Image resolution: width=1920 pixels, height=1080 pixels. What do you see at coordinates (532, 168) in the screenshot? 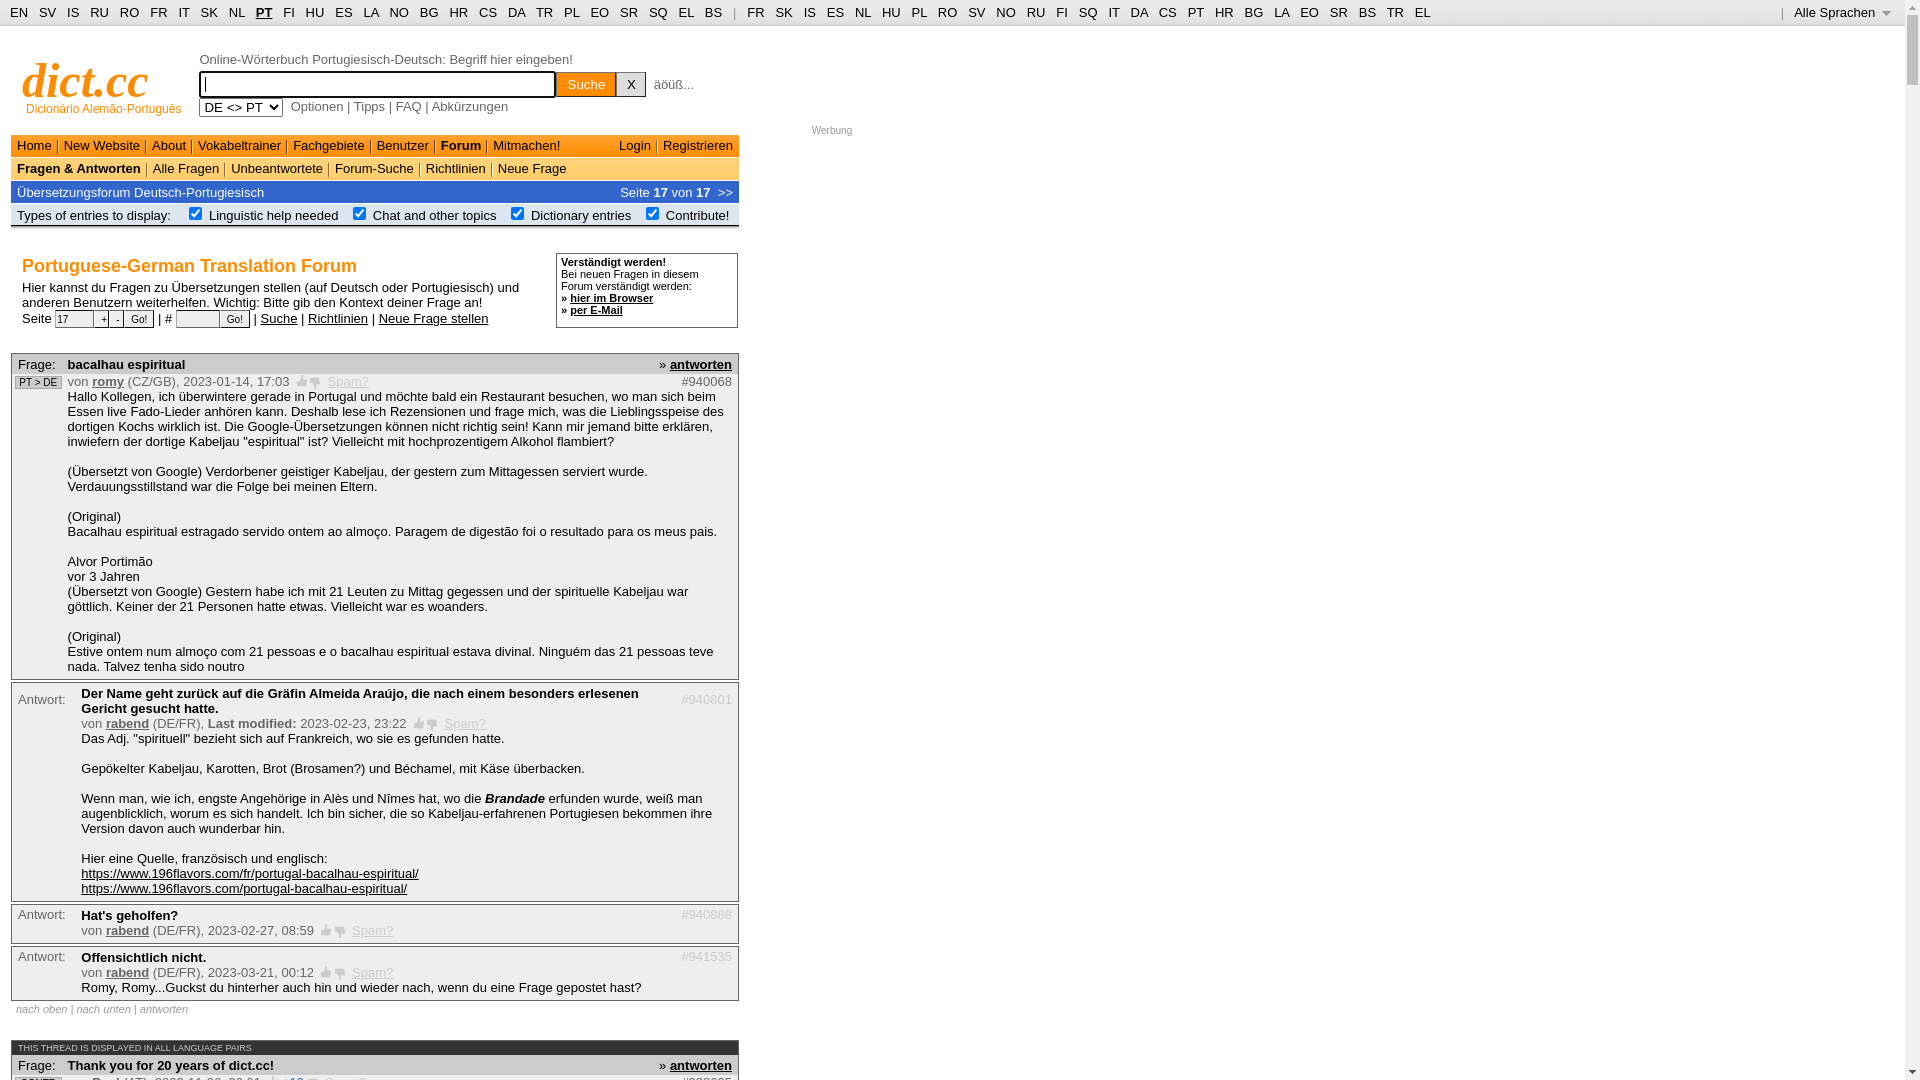
I see `Neue Frage` at bounding box center [532, 168].